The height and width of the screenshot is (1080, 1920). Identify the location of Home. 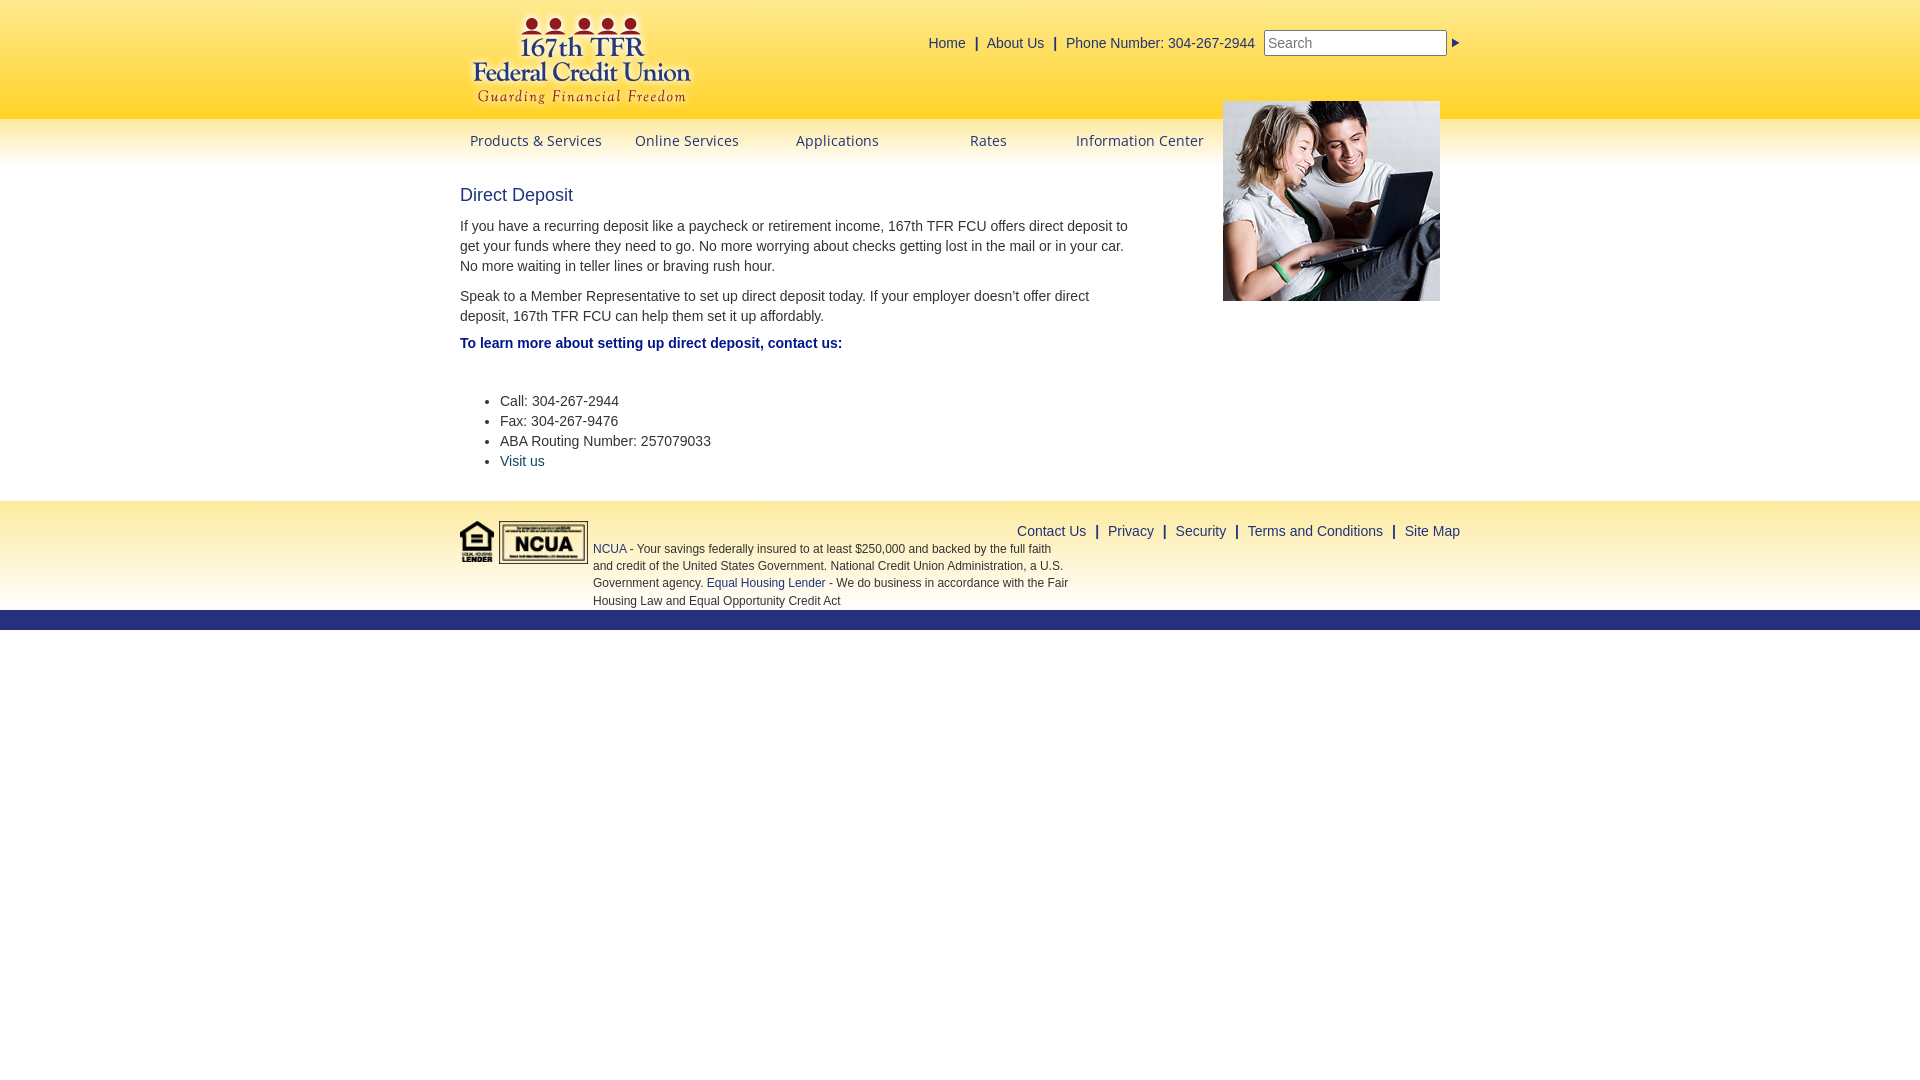
(946, 43).